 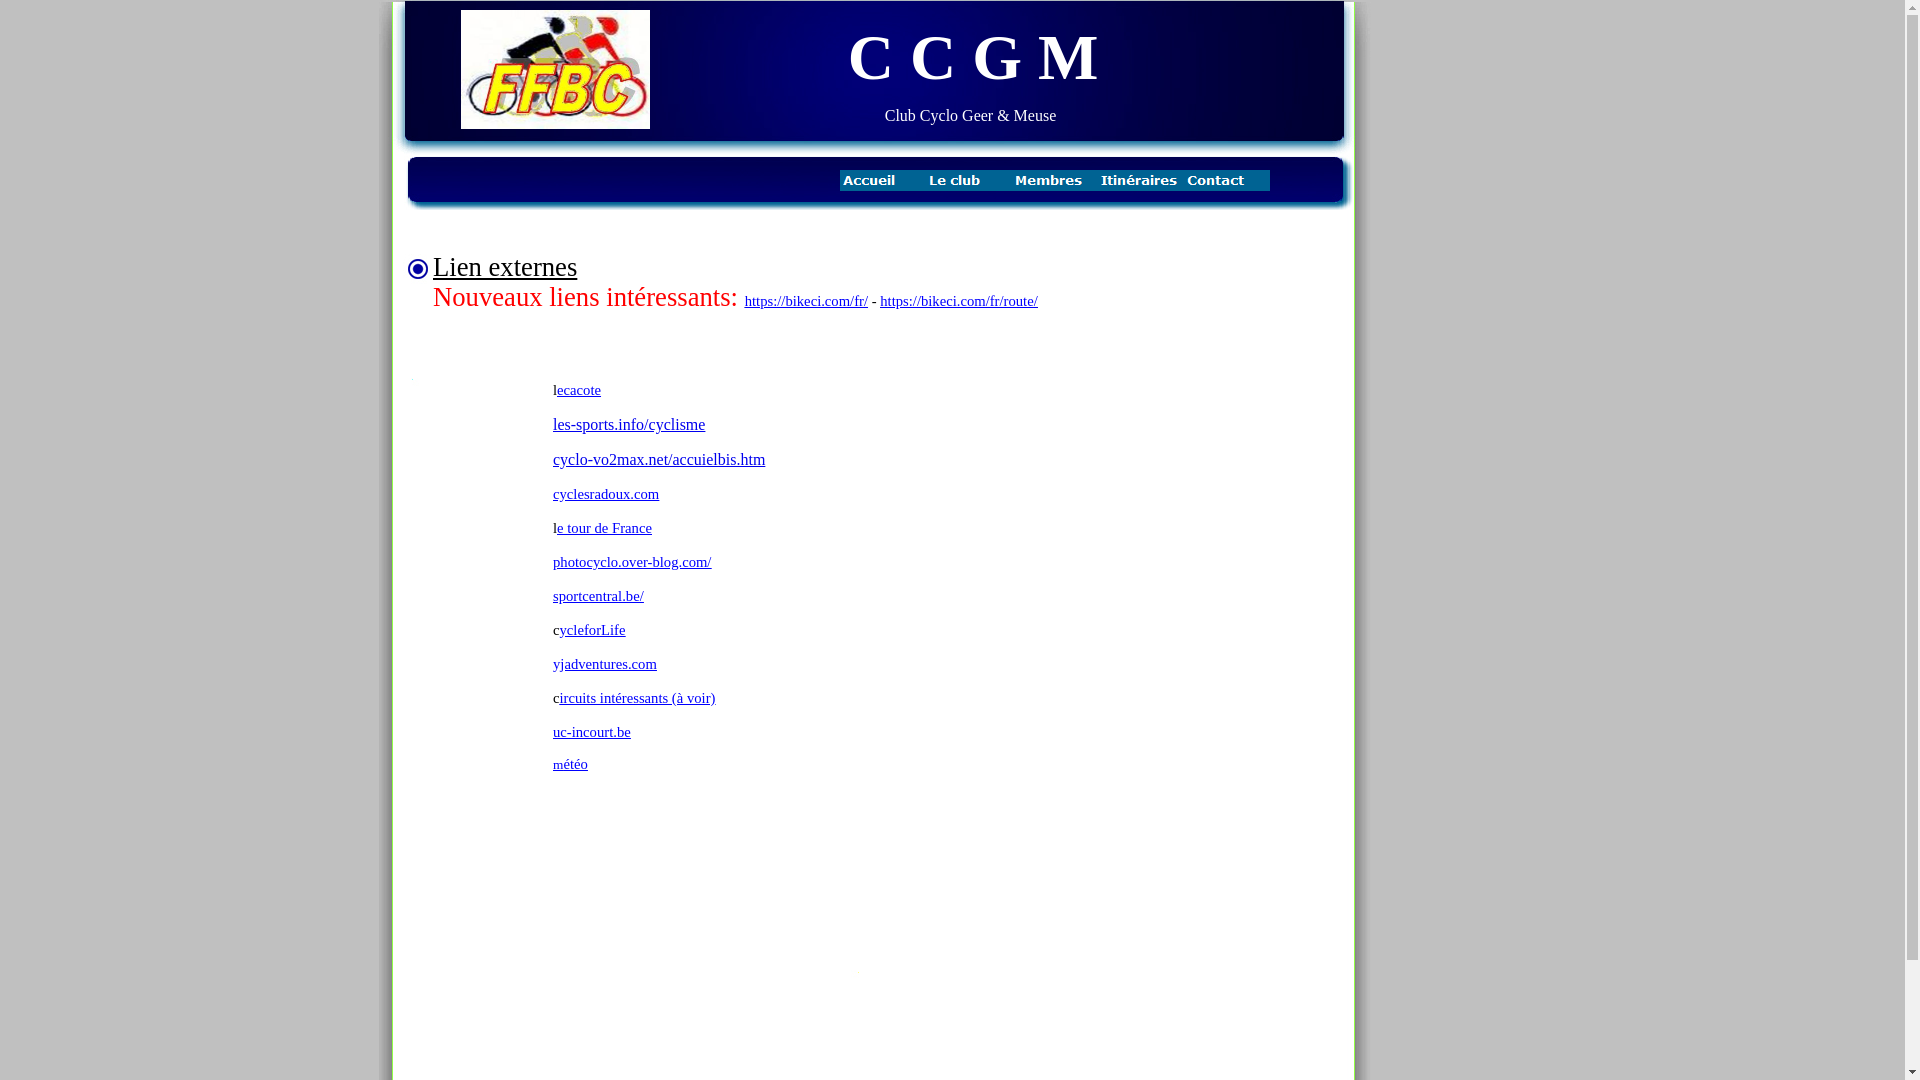 I want to click on cyclo-vo2max.net/accuielbis.htm, so click(x=659, y=460).